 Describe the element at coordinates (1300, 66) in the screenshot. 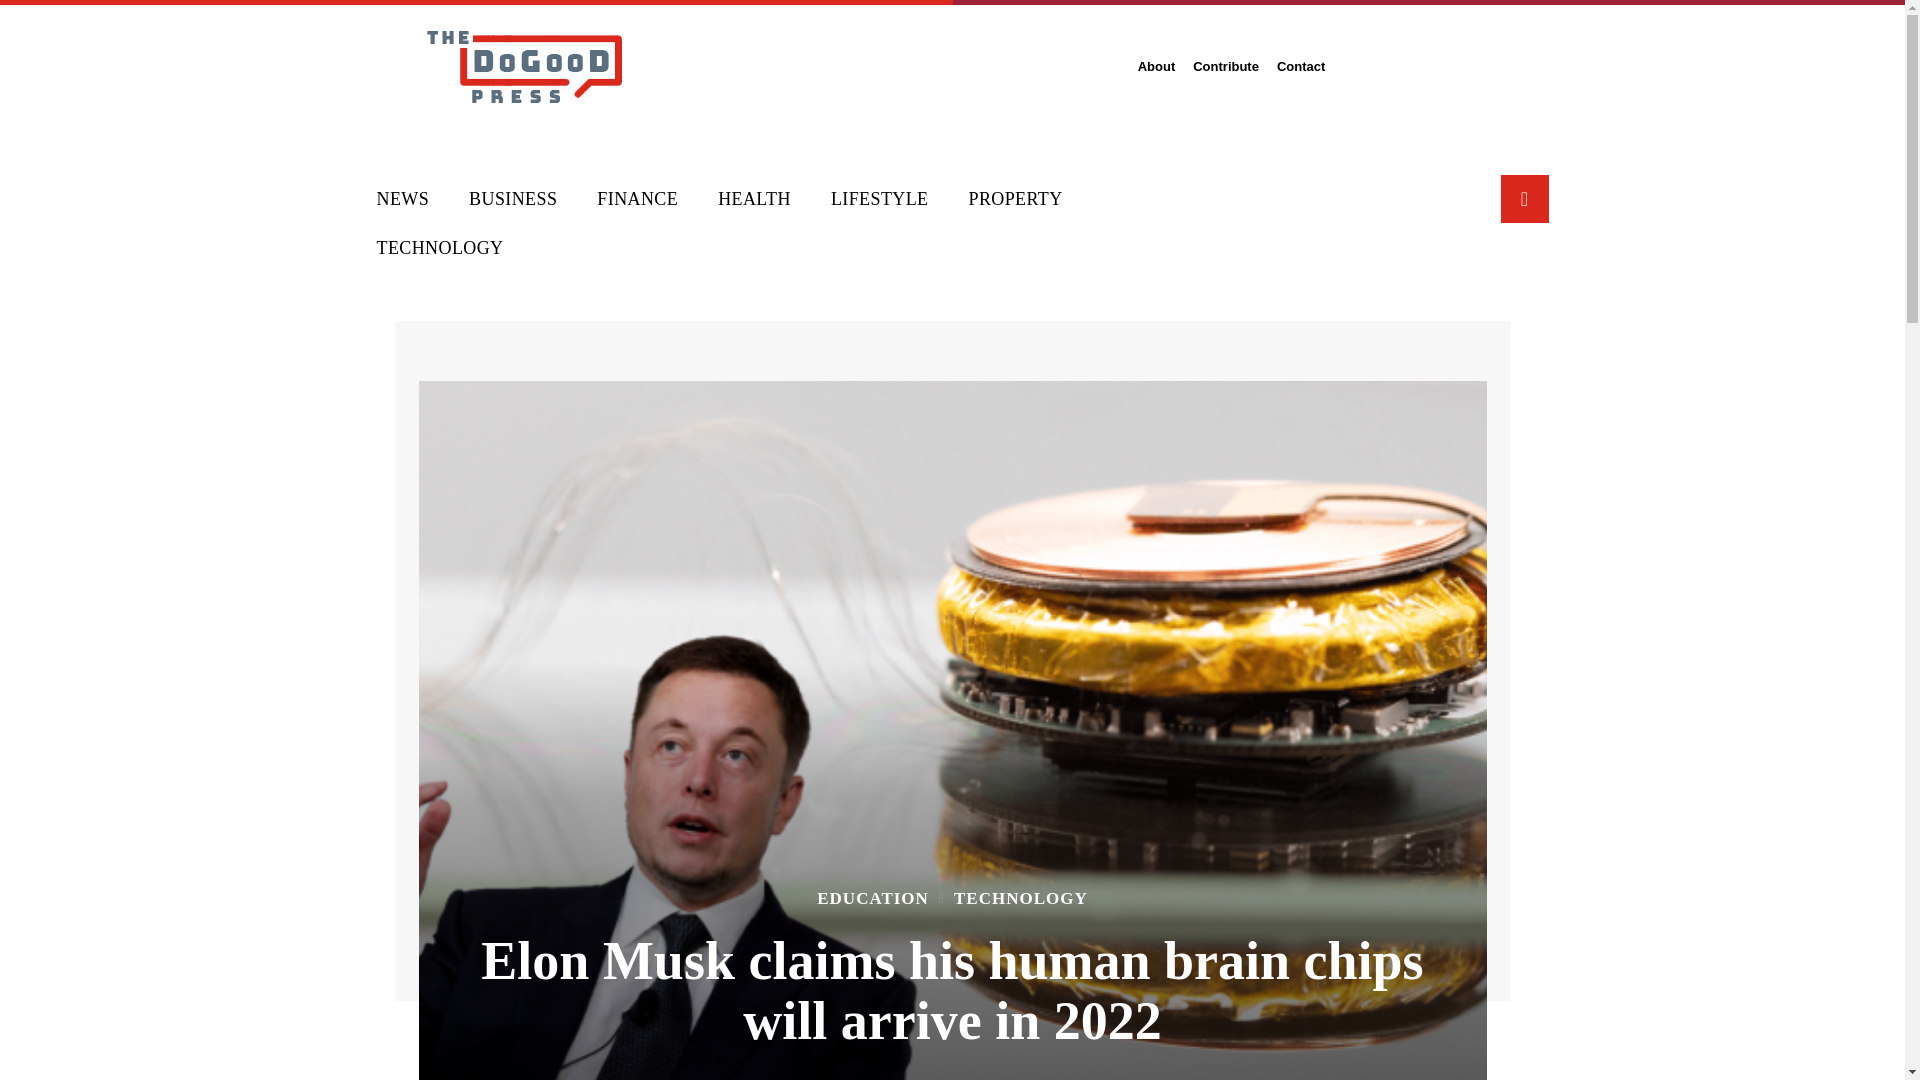

I see `Contact` at that location.